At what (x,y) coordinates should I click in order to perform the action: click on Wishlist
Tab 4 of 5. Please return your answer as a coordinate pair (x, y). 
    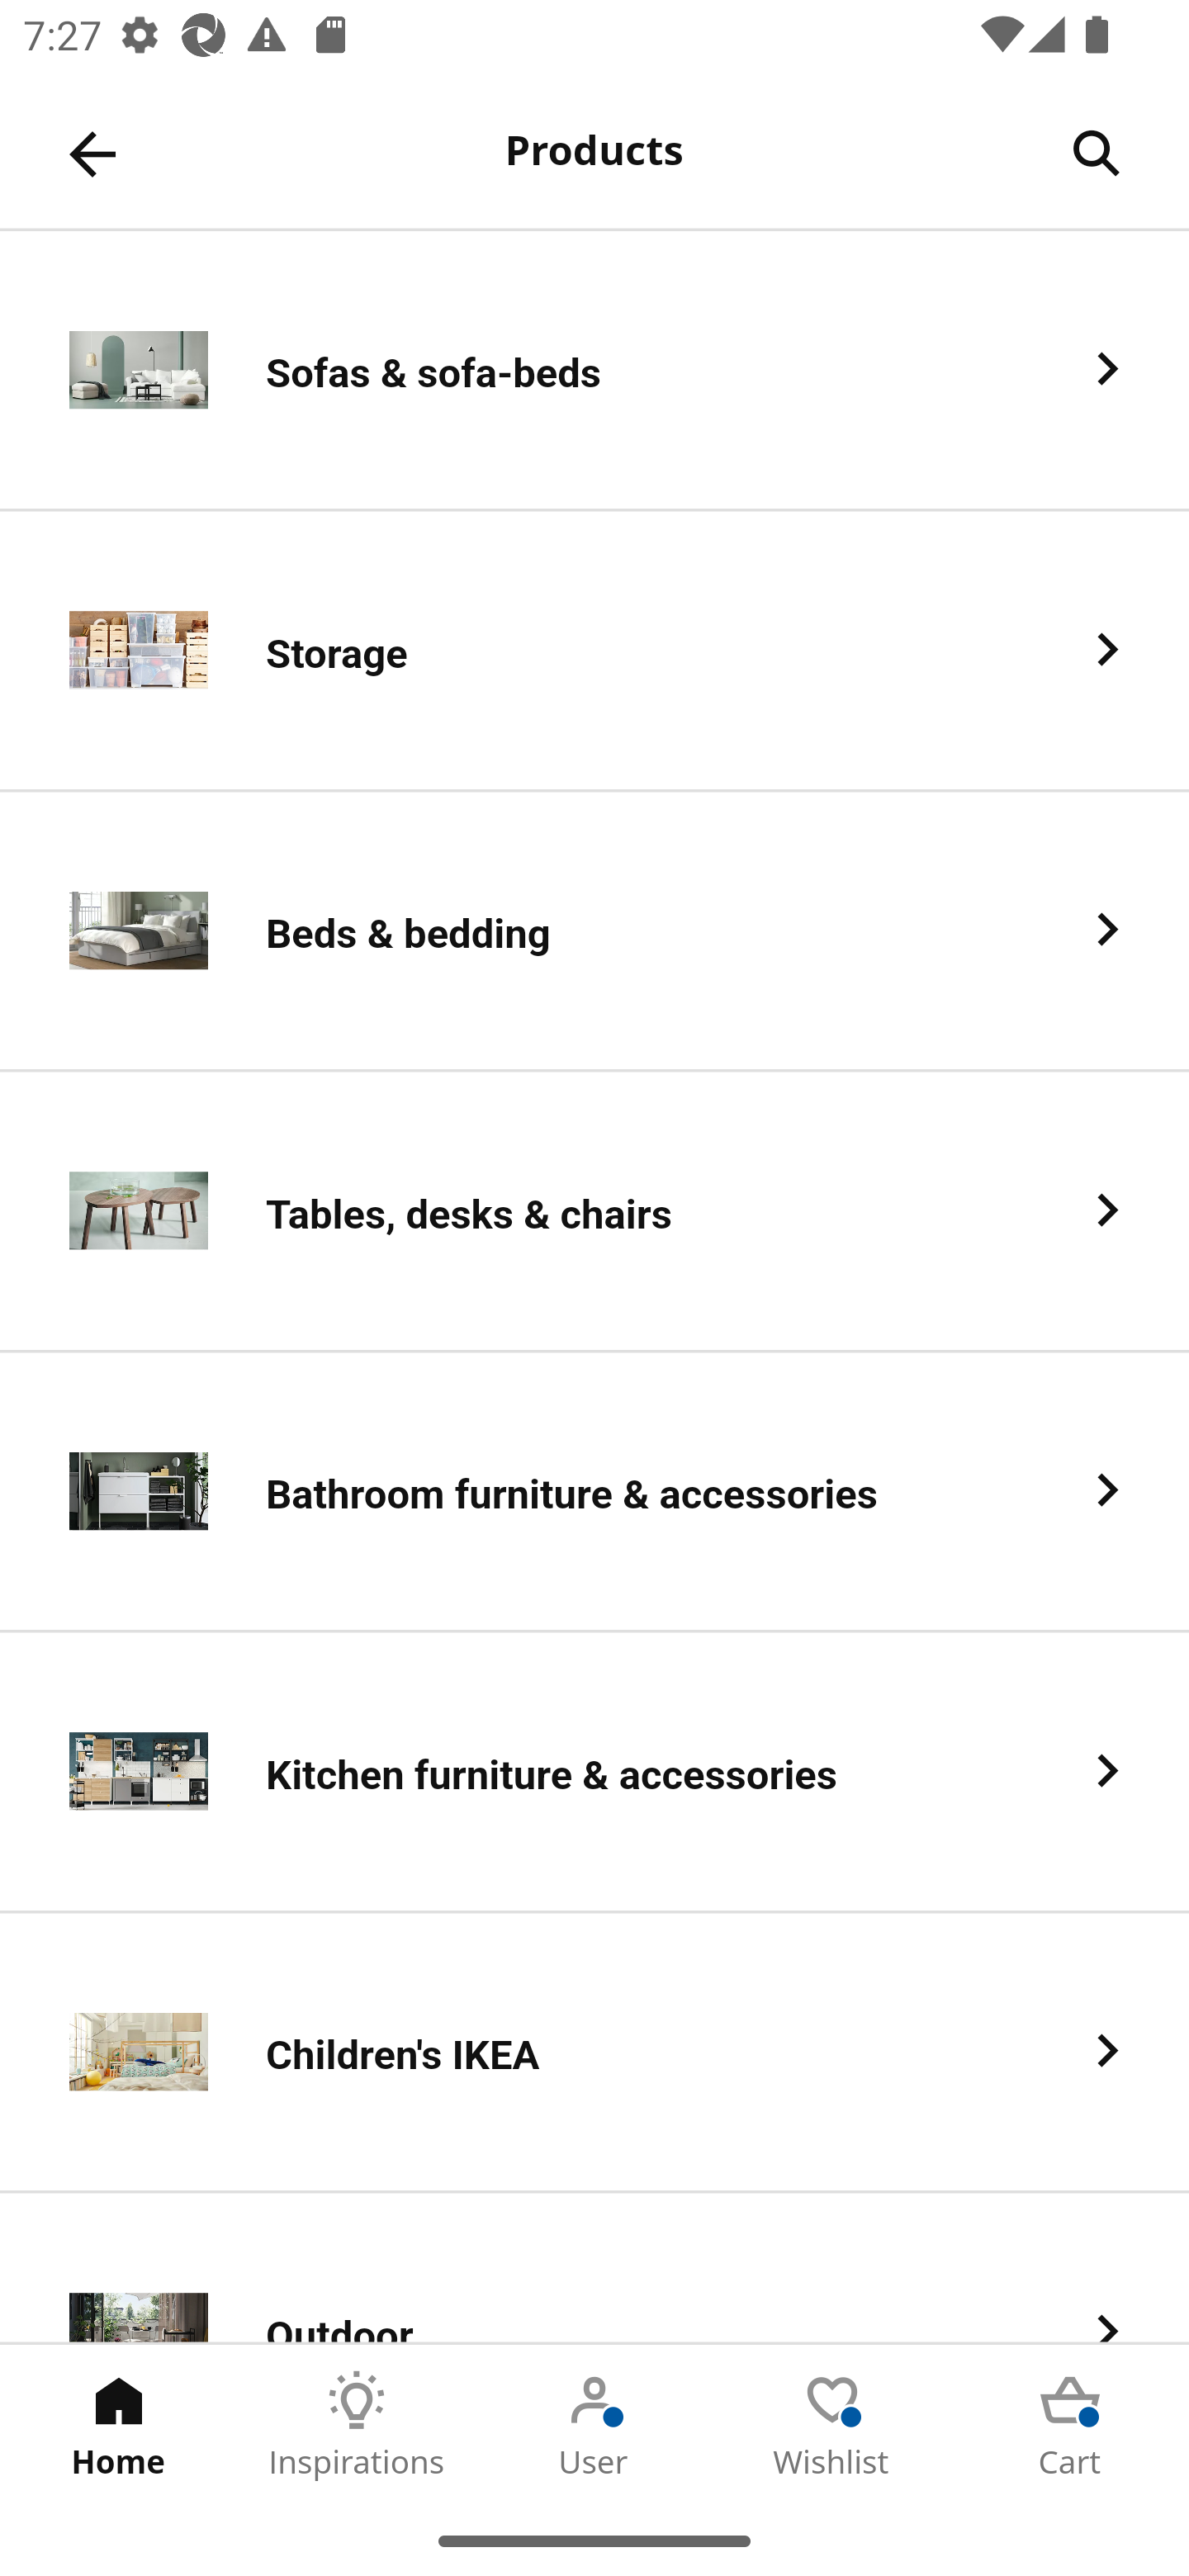
    Looking at the image, I should click on (832, 2425).